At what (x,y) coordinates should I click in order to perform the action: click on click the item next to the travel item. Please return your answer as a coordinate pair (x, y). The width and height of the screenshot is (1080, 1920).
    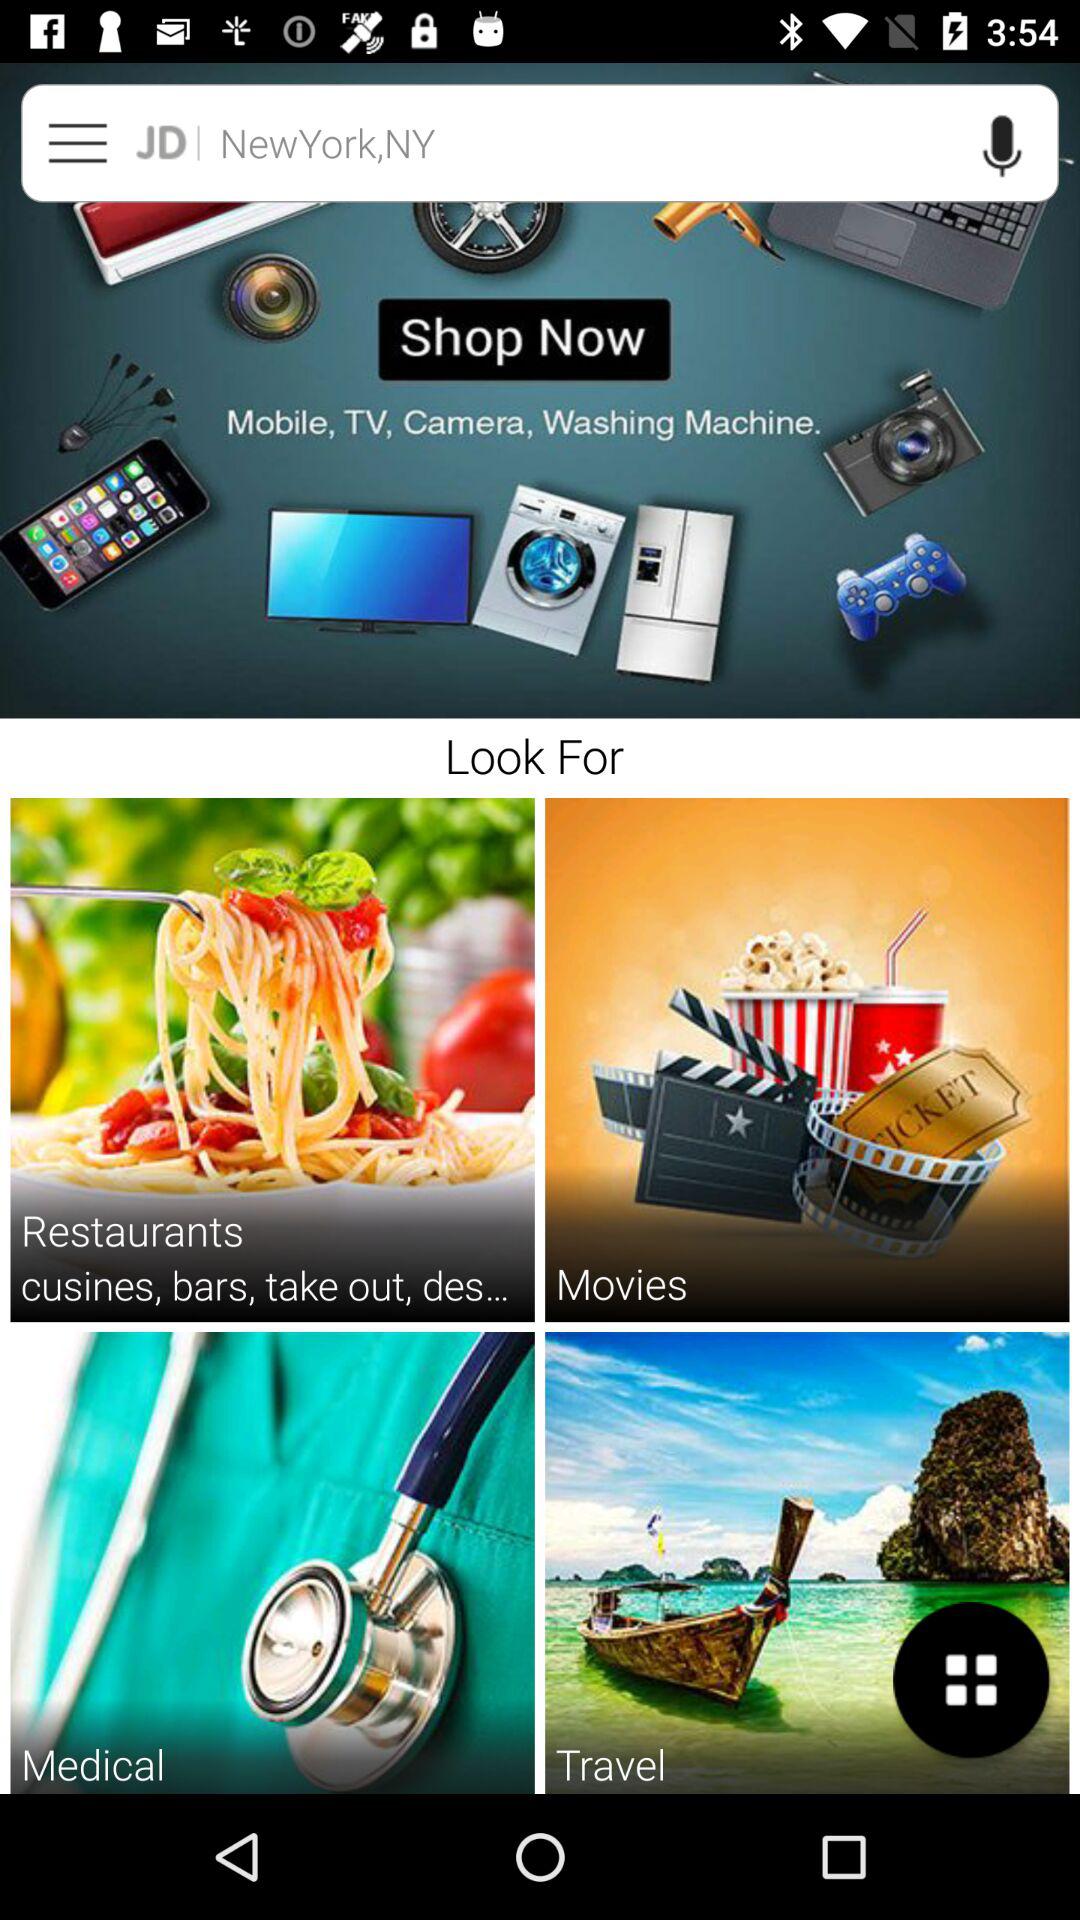
    Looking at the image, I should click on (971, 1680).